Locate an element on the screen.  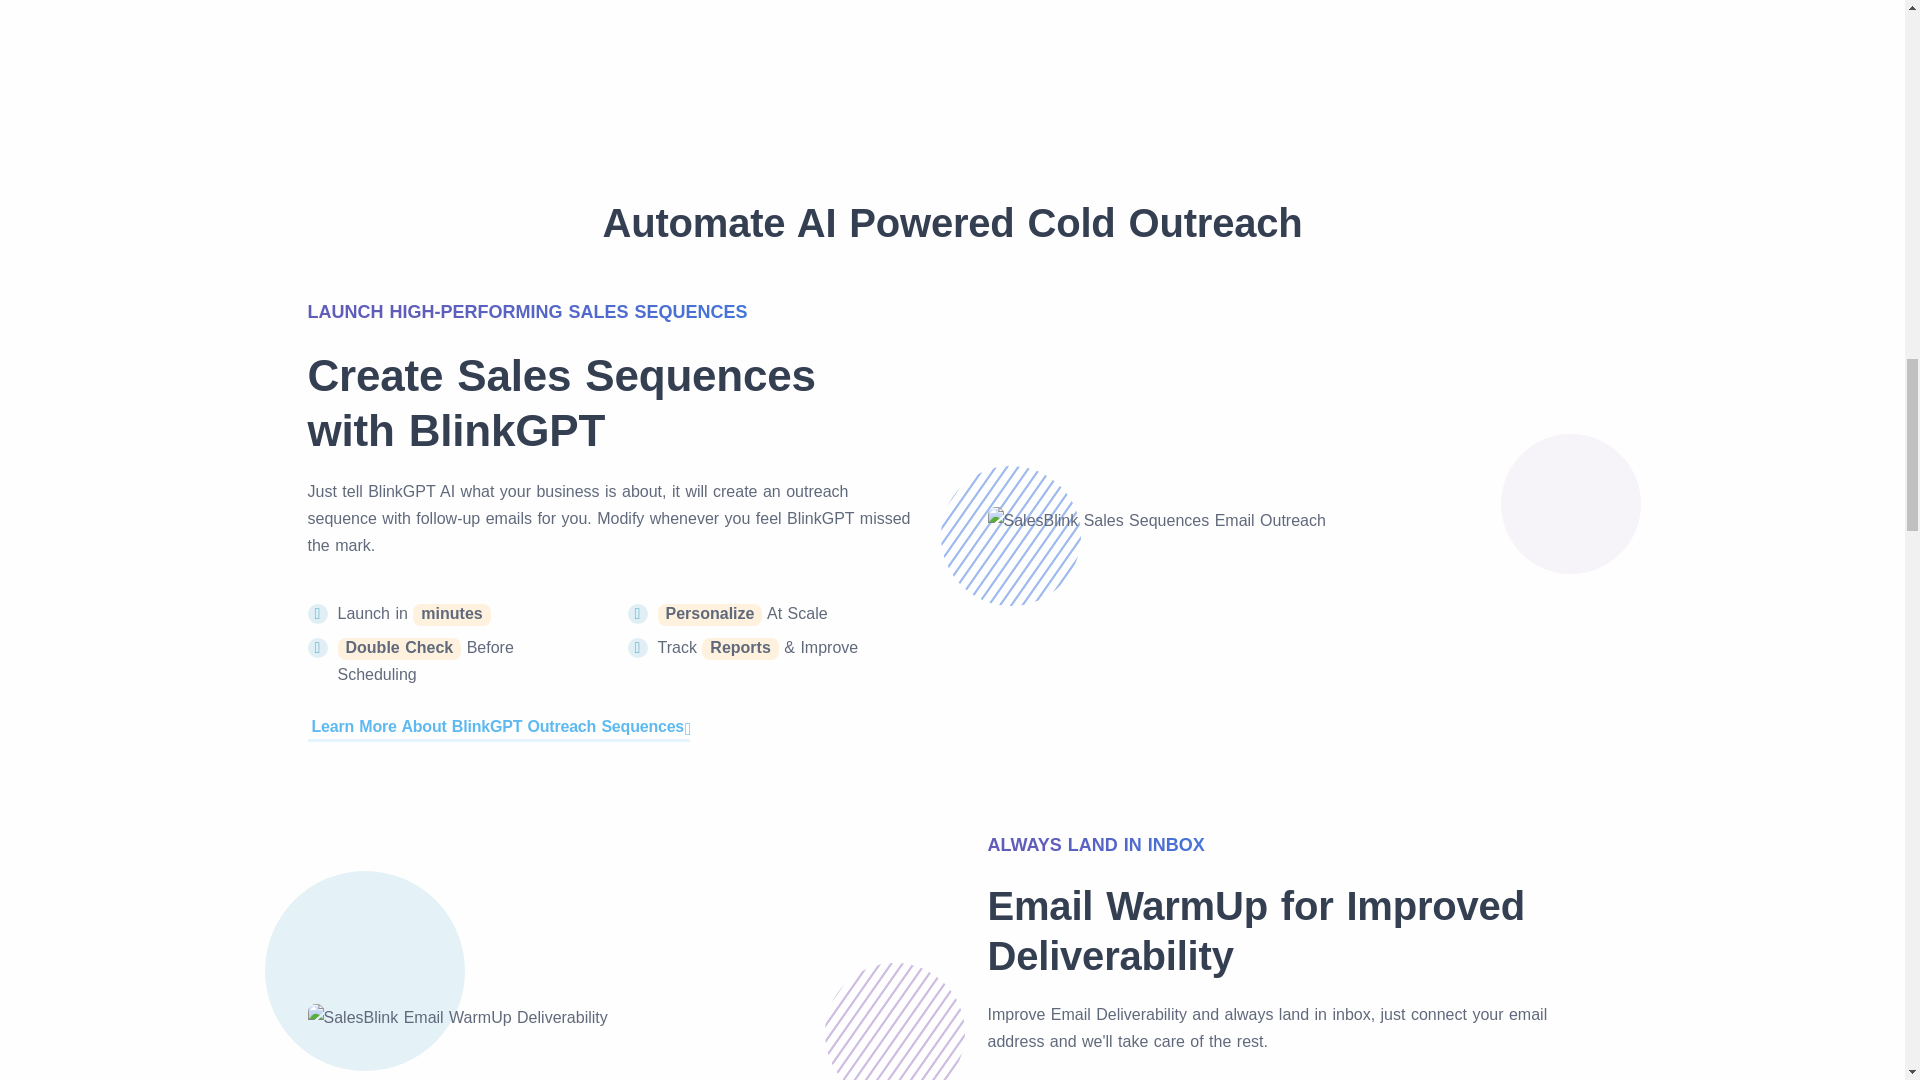
Learn More About BlinkGPT Outreach Sequences is located at coordinates (499, 726).